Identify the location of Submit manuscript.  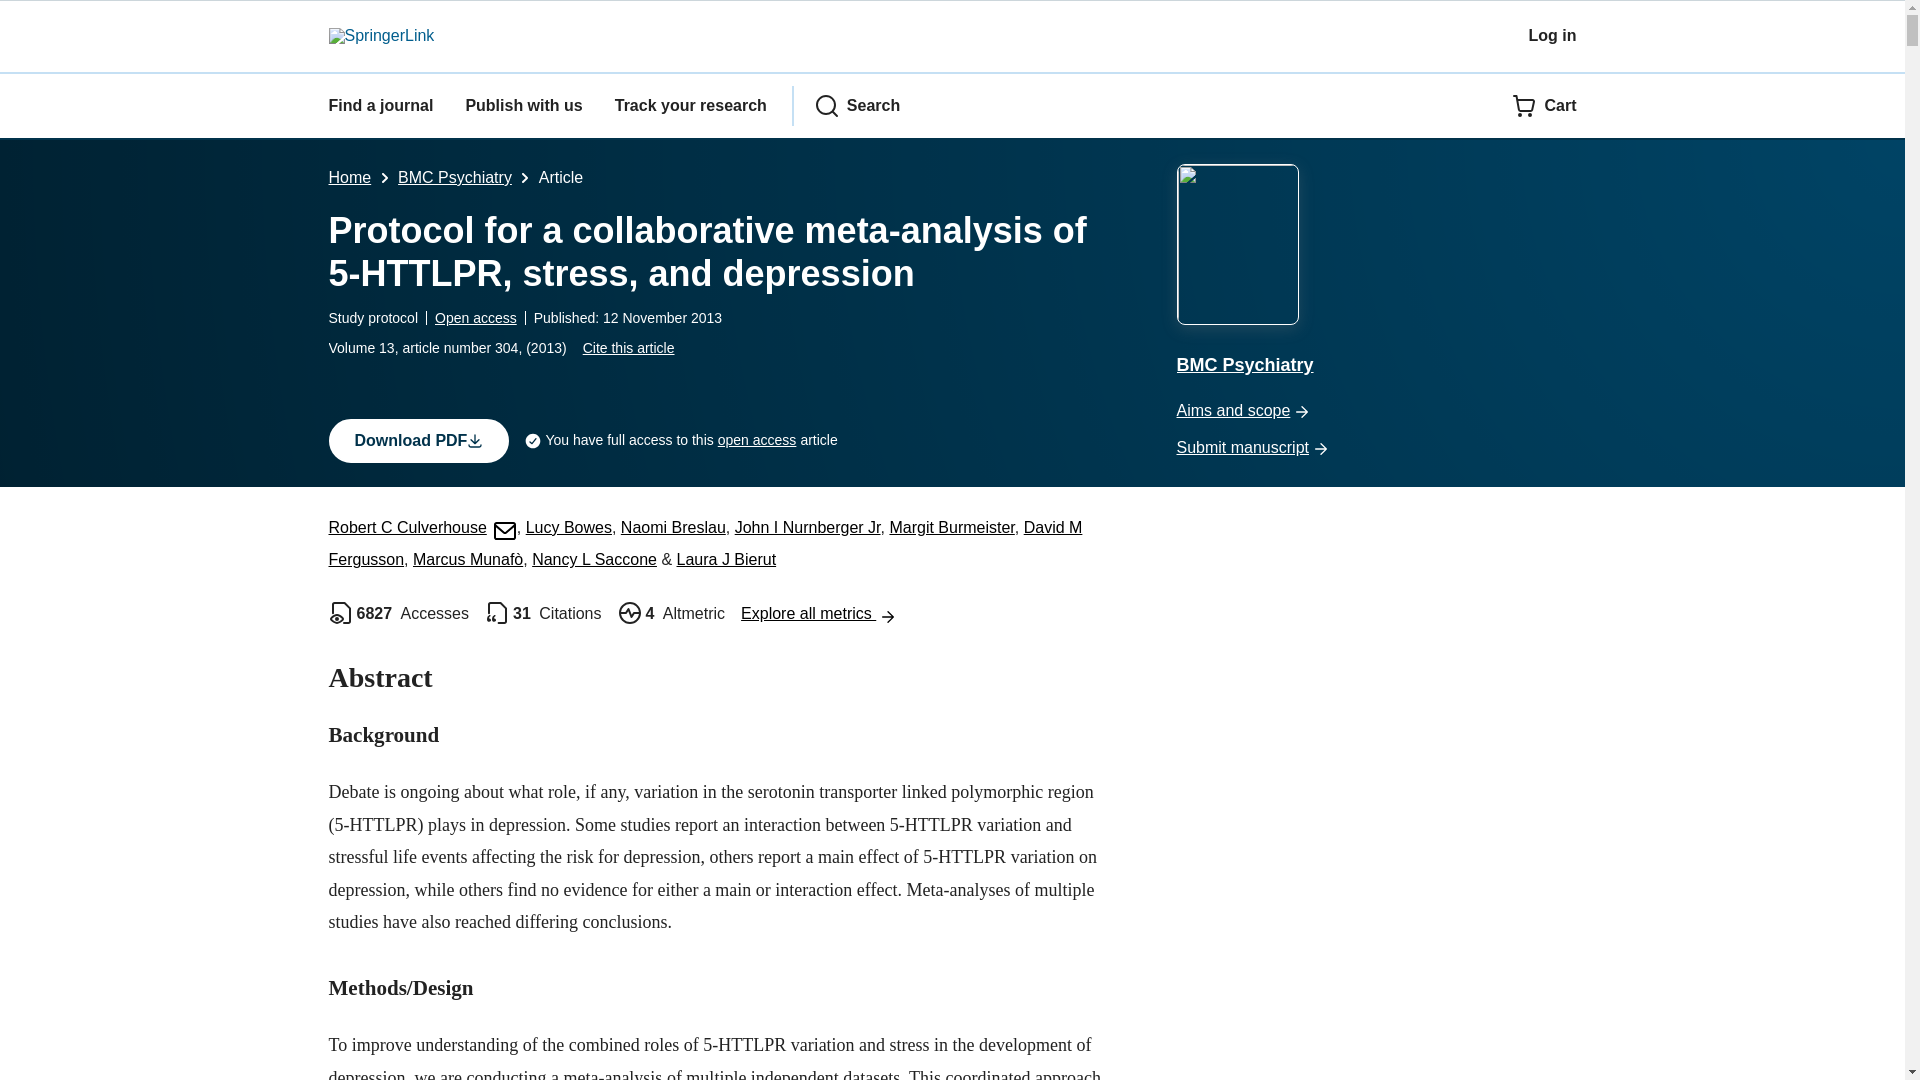
(1376, 448).